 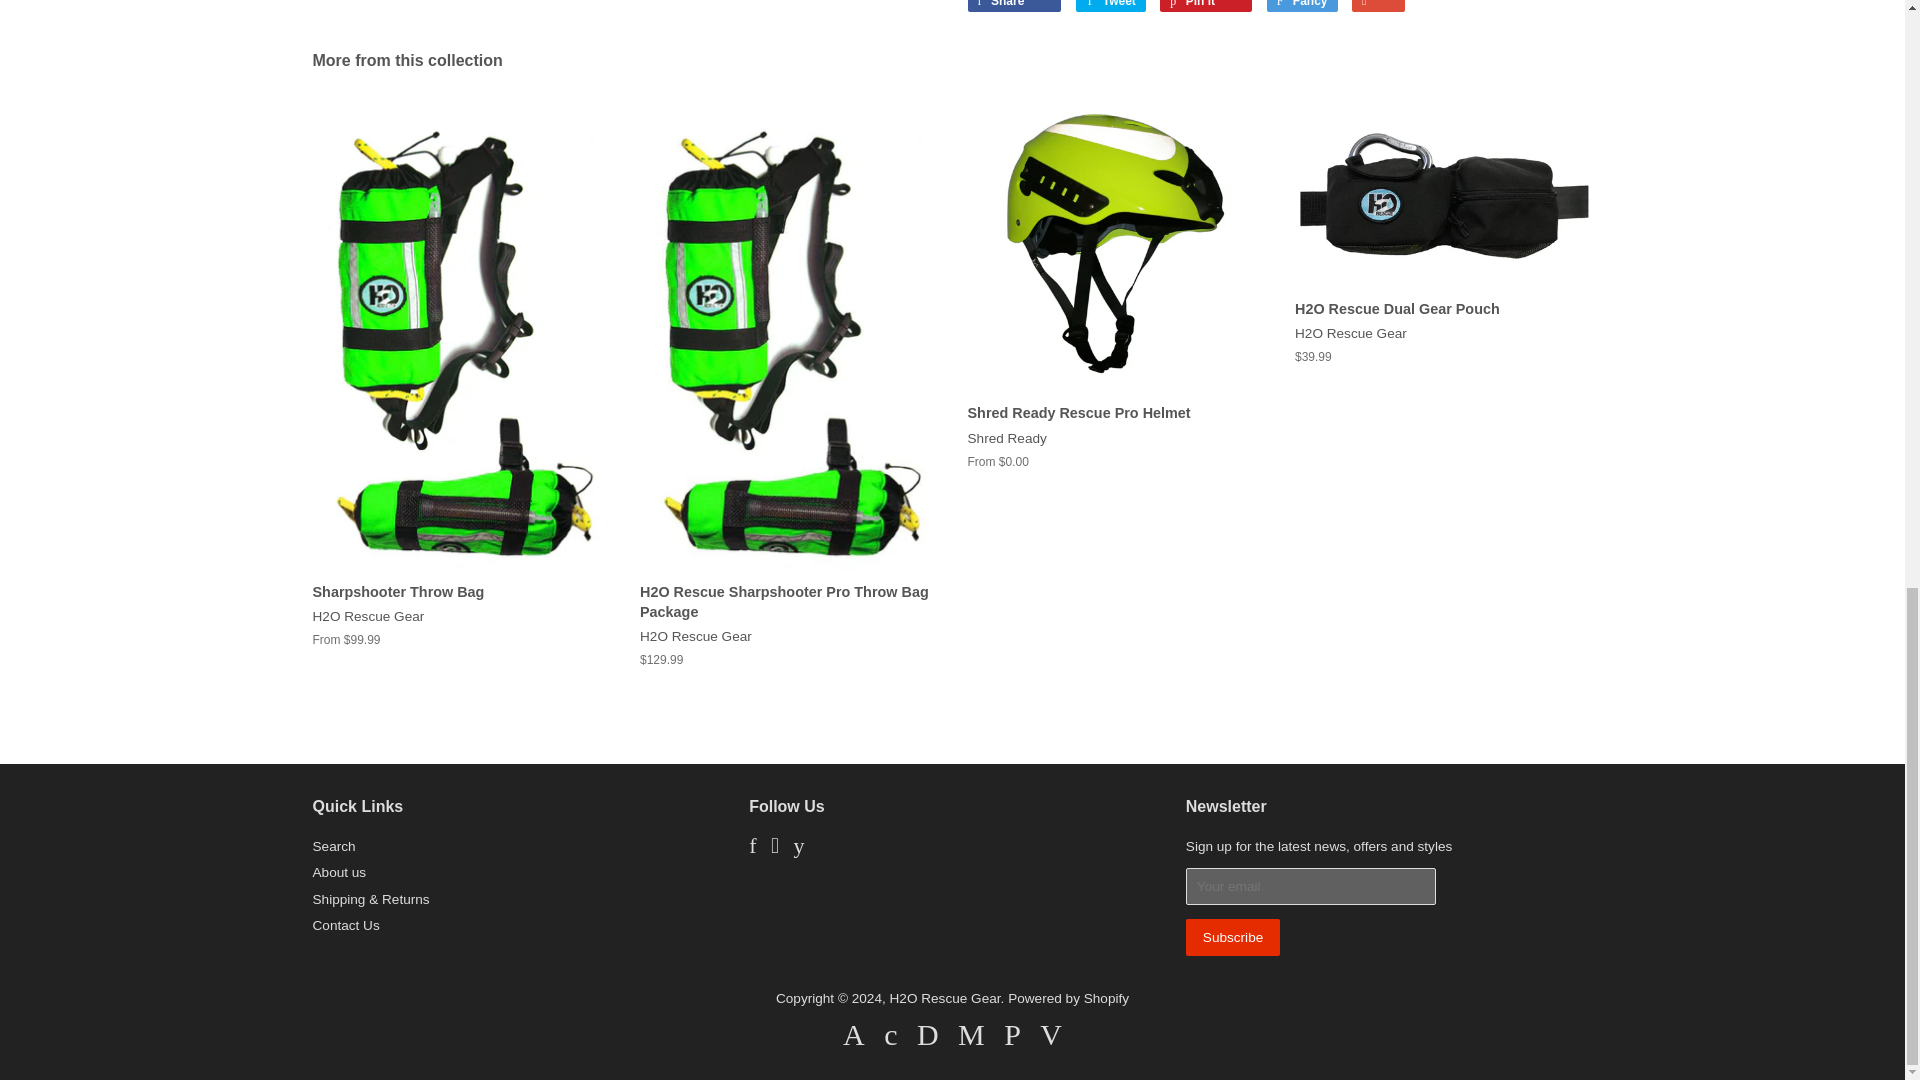 I want to click on Tweet on Twitter, so click(x=1110, y=6).